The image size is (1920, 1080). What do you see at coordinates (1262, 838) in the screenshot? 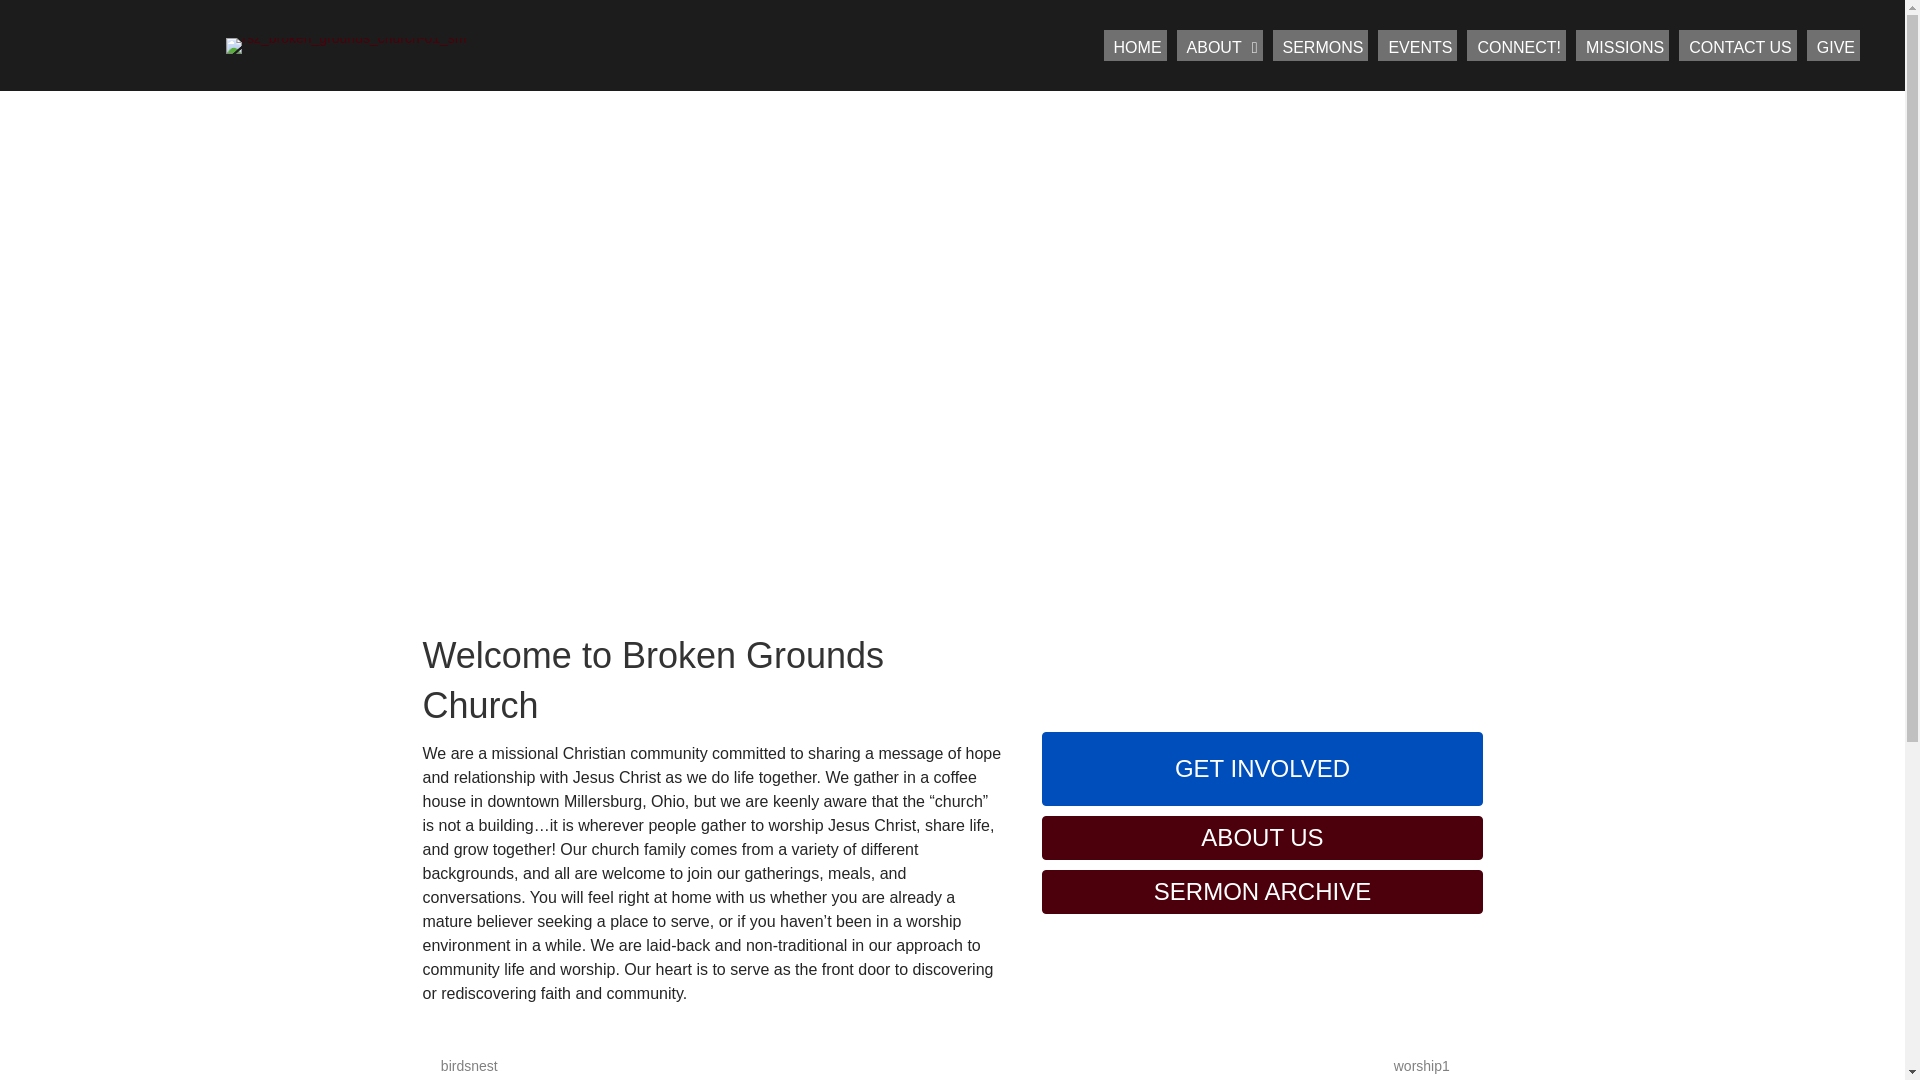
I see `ABOUT US` at bounding box center [1262, 838].